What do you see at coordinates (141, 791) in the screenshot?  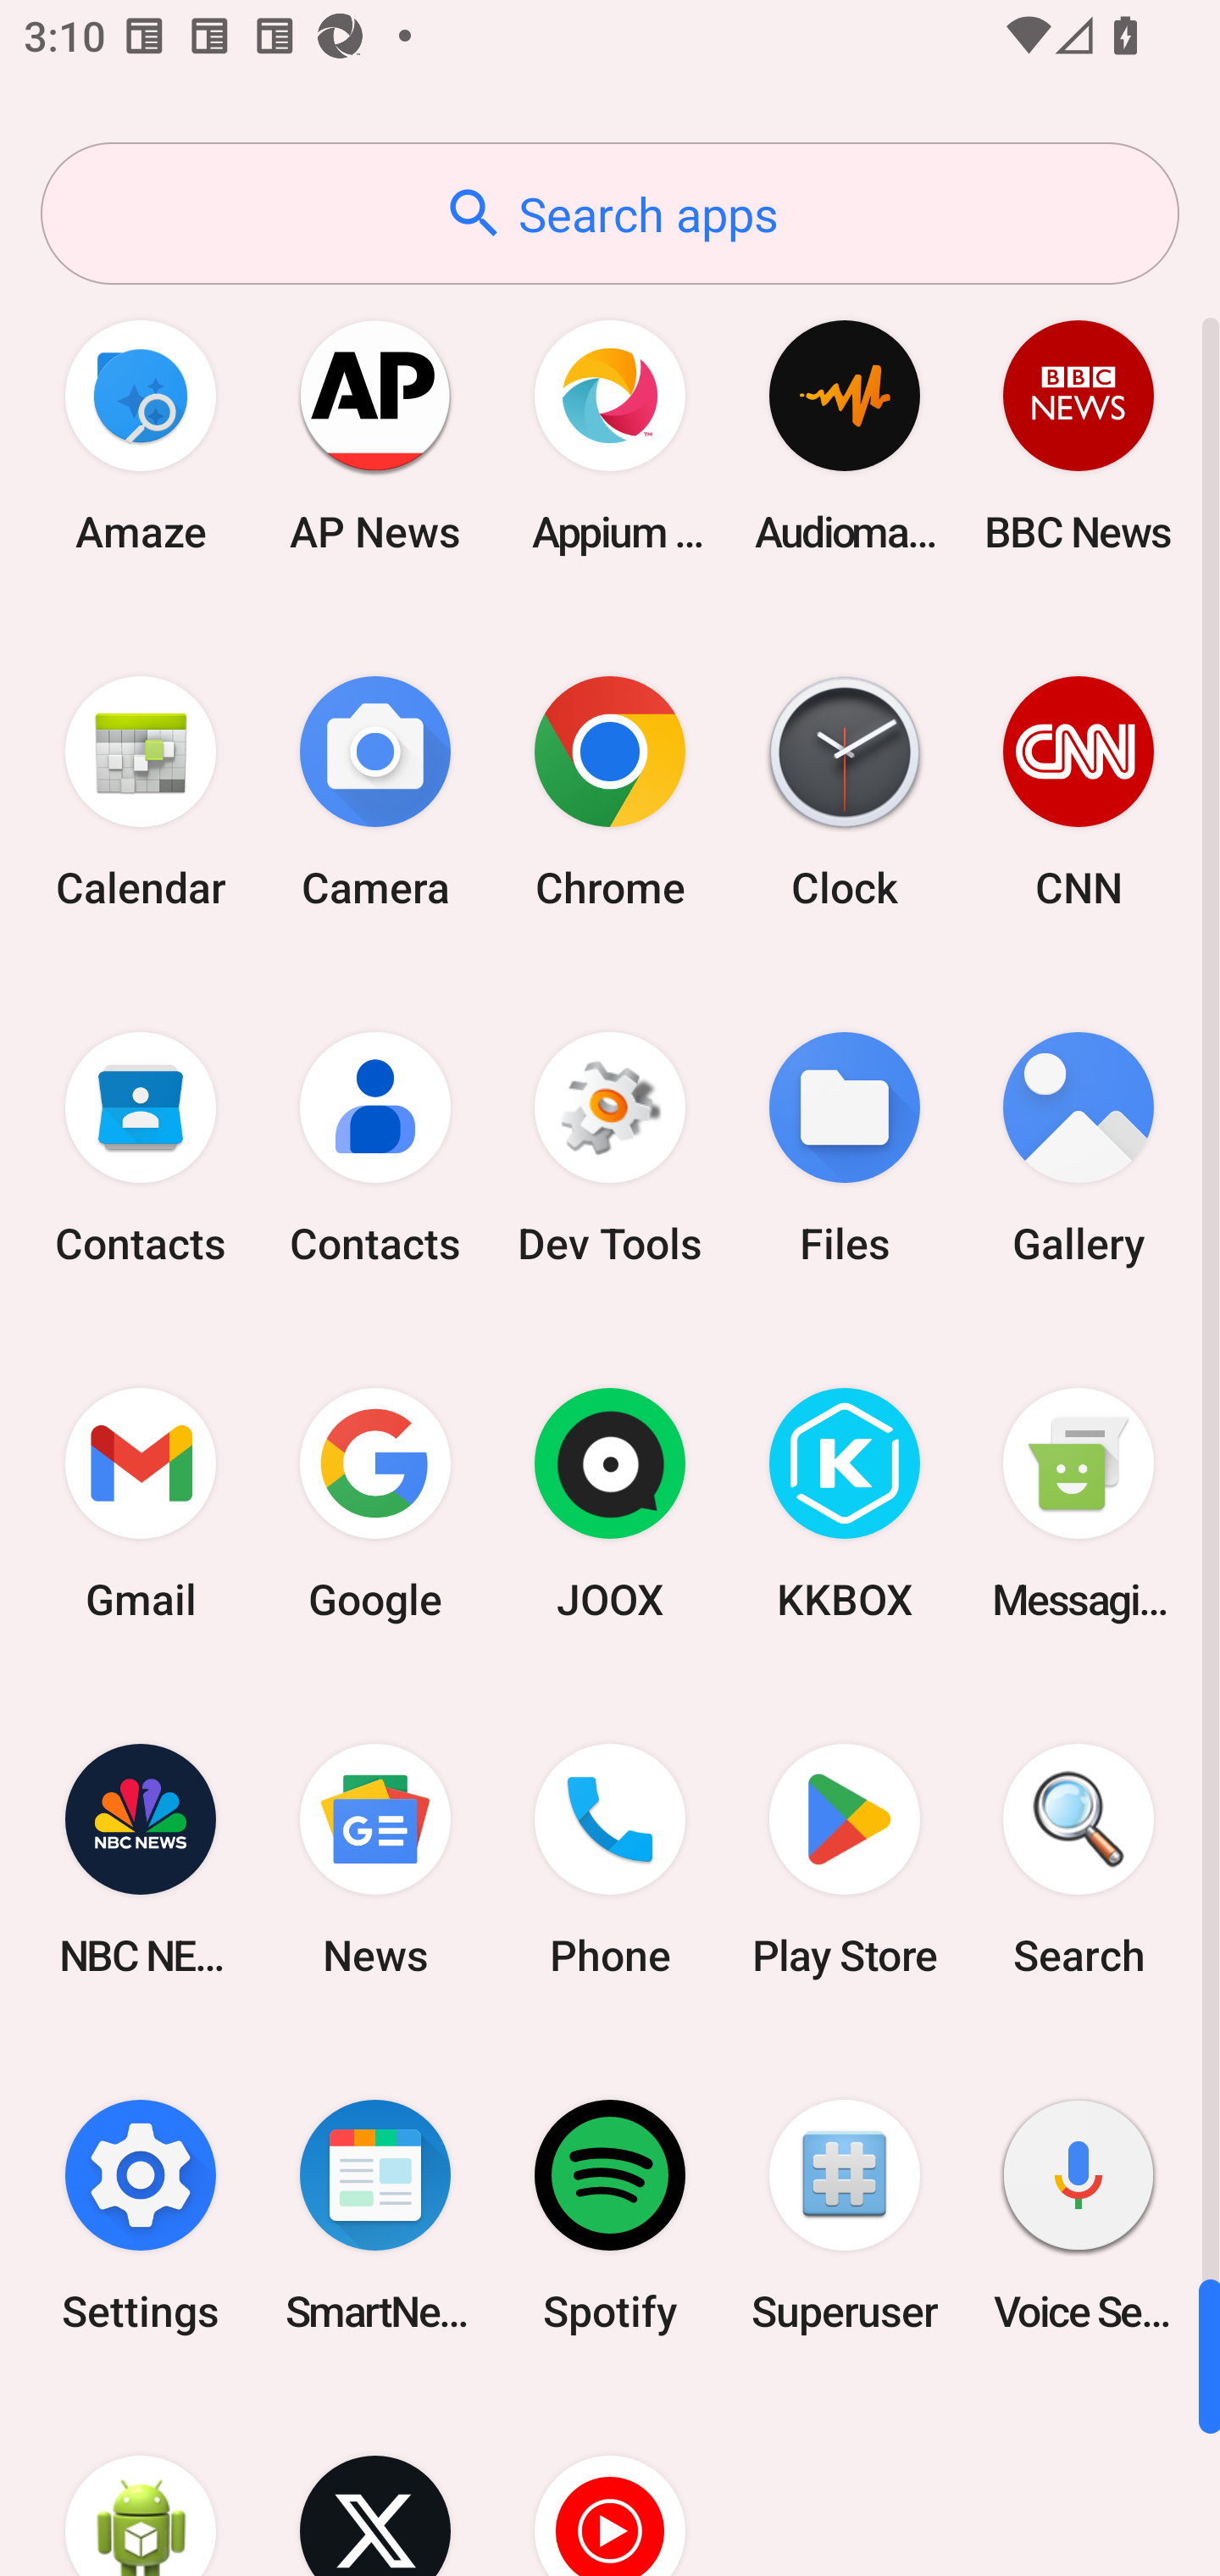 I see `Calendar` at bounding box center [141, 791].